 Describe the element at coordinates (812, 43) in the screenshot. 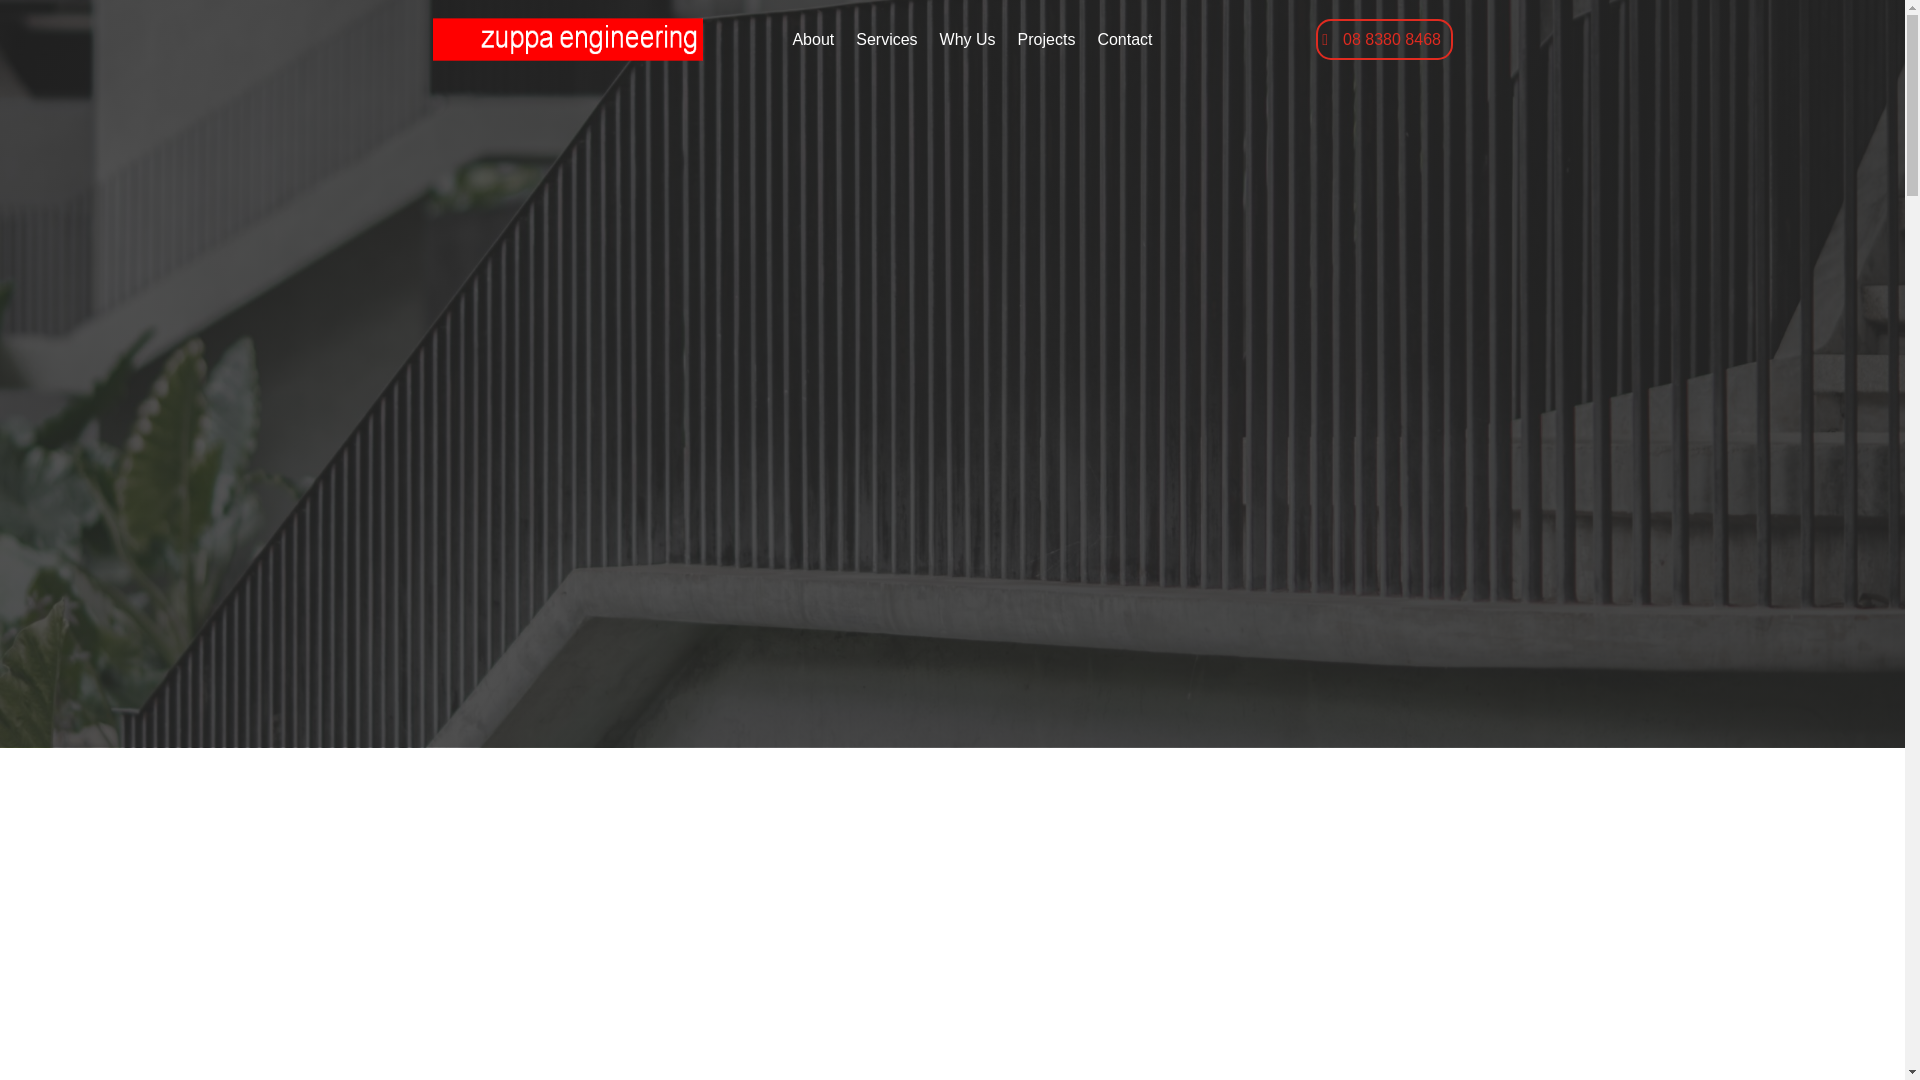

I see `About` at that location.